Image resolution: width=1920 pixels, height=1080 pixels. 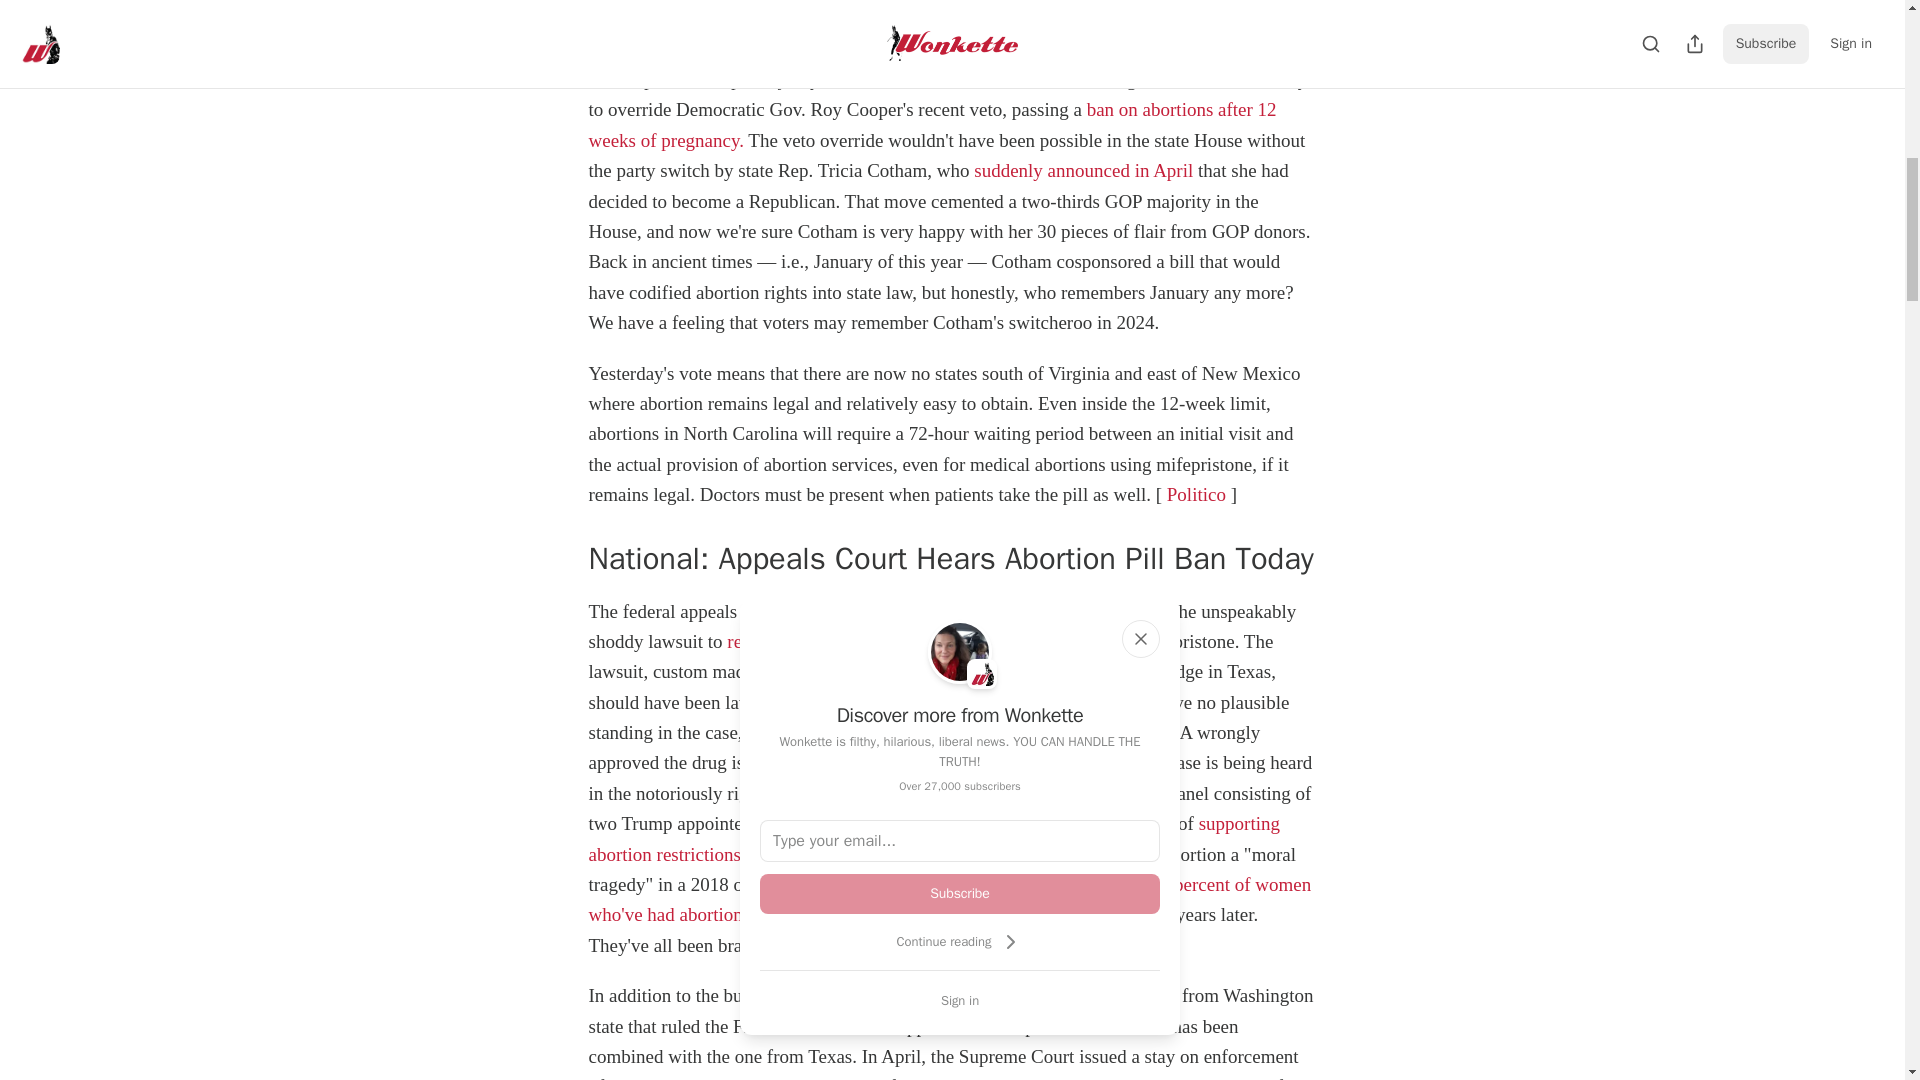 What do you see at coordinates (949, 898) in the screenshot?
I see `99 percent of women who've had abortions` at bounding box center [949, 898].